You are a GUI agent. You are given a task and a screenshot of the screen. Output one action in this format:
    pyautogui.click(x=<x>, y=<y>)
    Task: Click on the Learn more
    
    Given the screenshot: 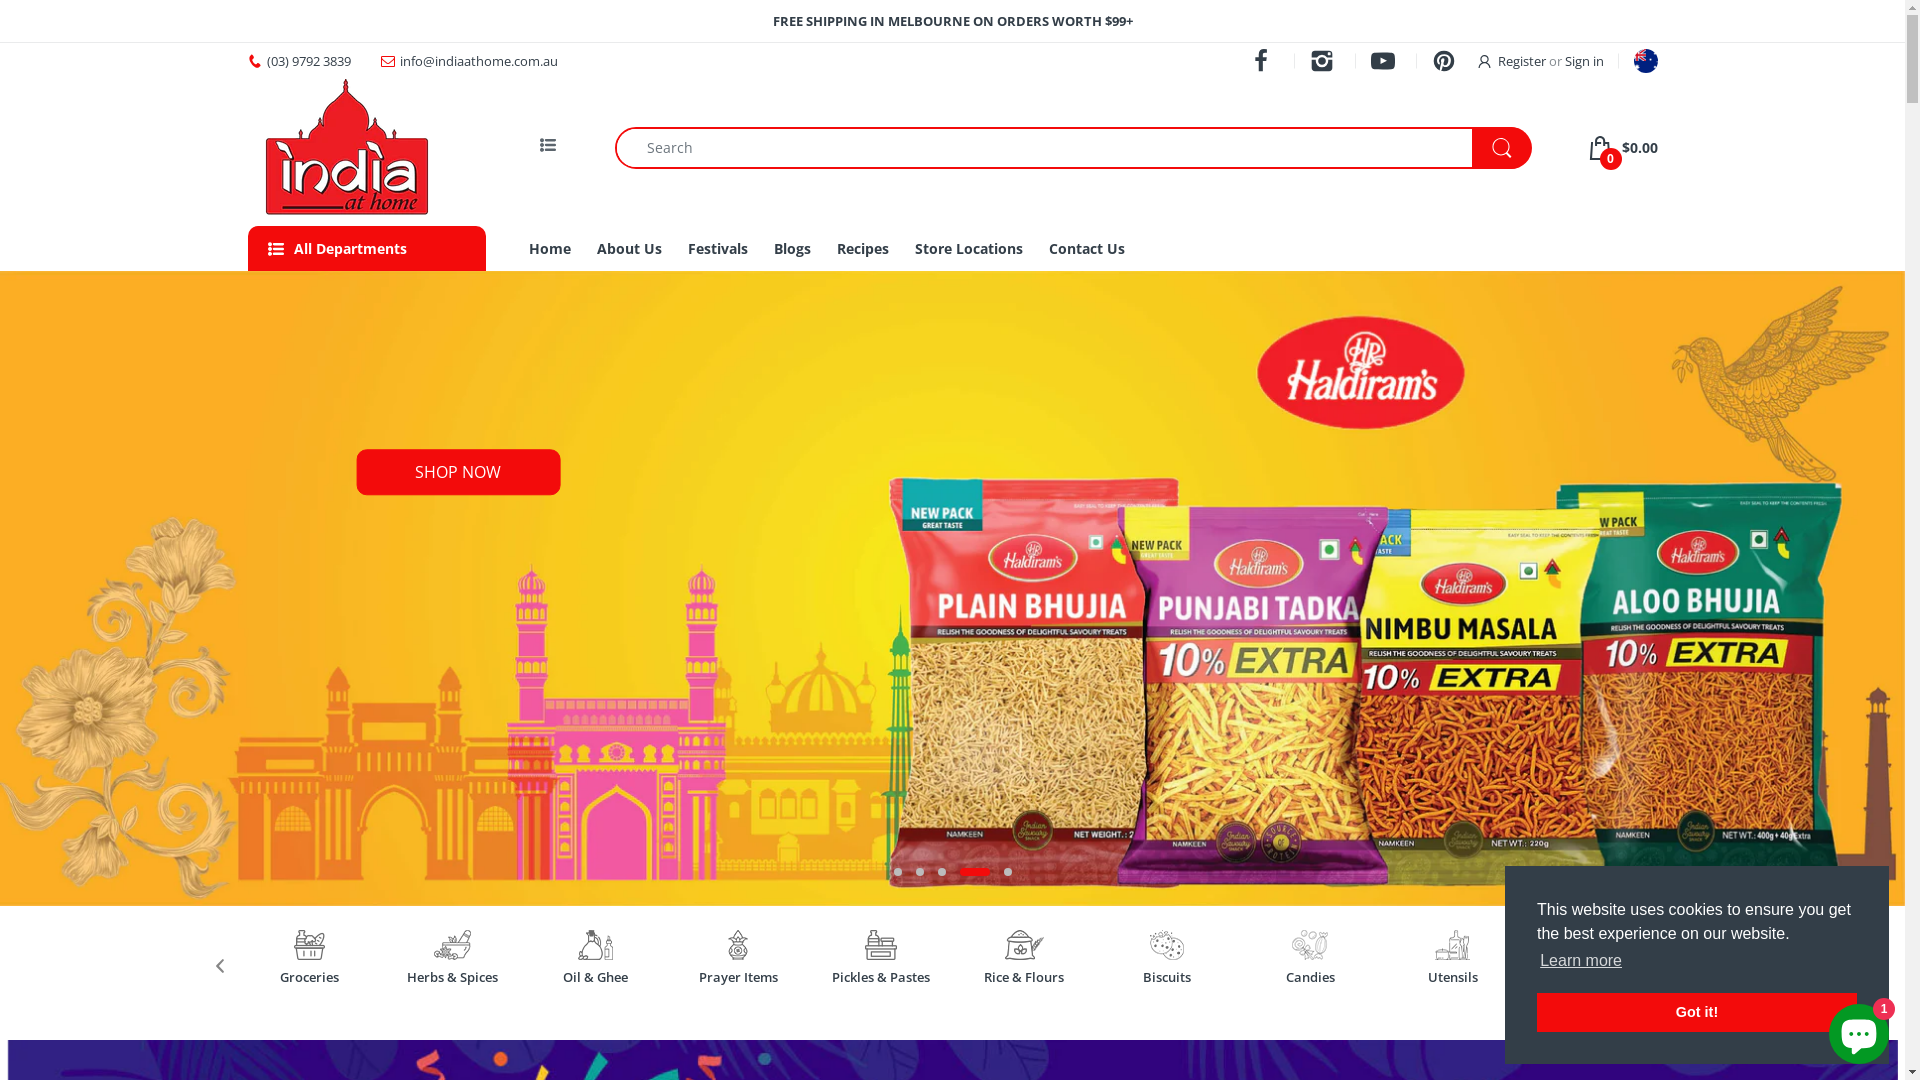 What is the action you would take?
    pyautogui.click(x=1581, y=961)
    